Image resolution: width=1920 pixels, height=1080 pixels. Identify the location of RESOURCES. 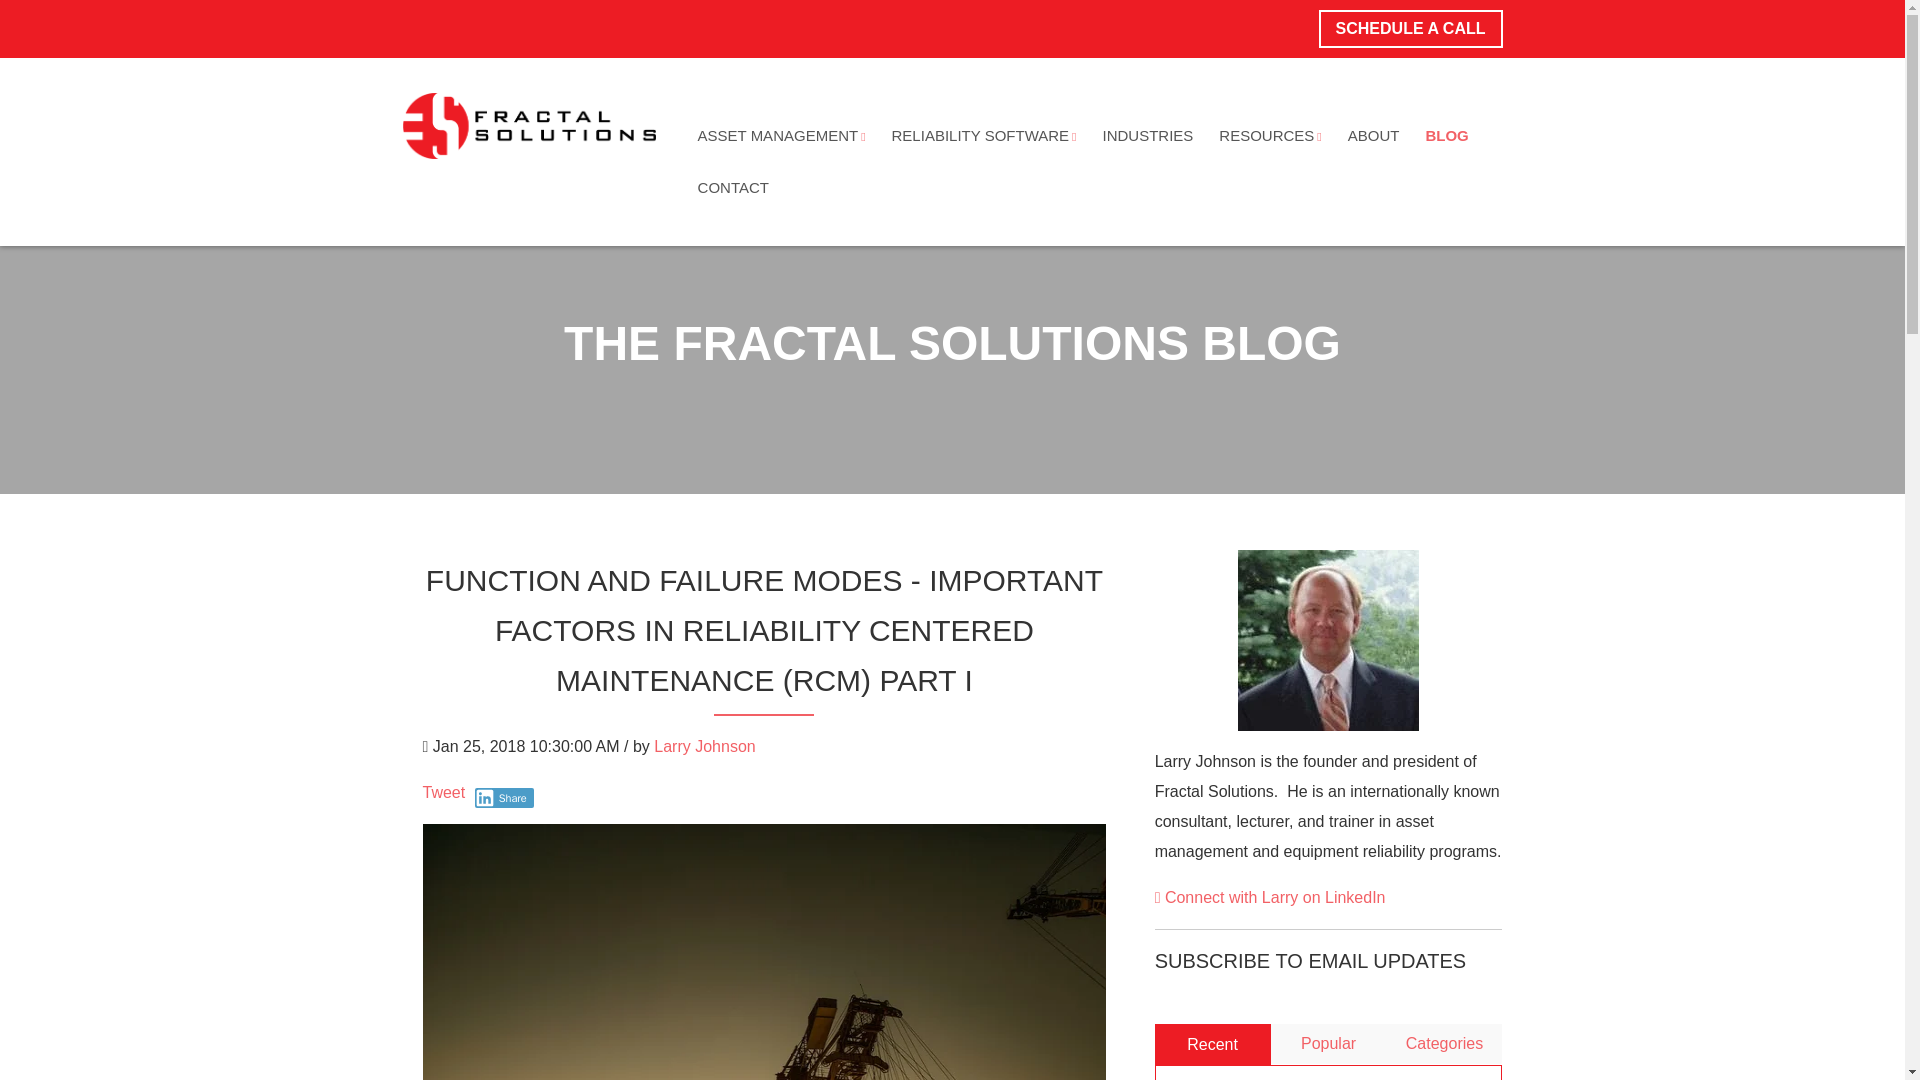
(1270, 136).